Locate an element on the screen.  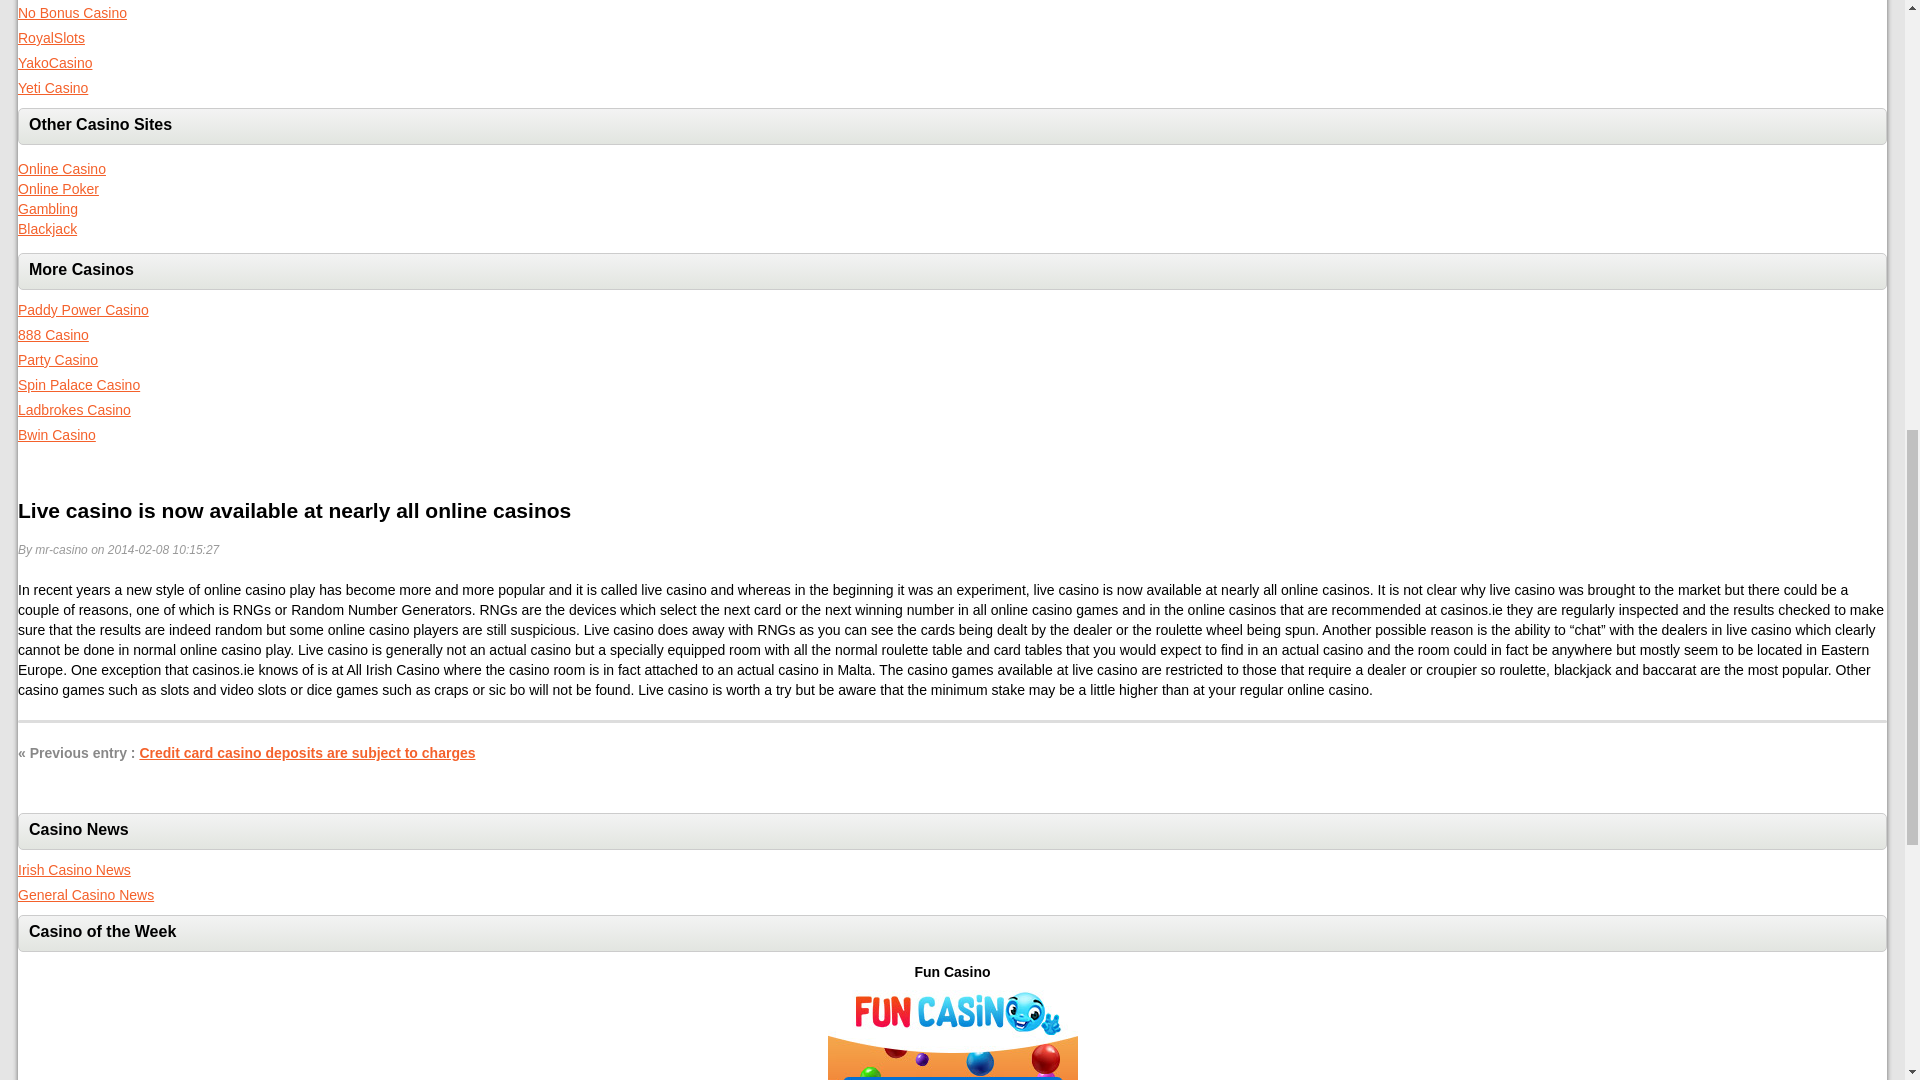
888 Casino is located at coordinates (52, 335).